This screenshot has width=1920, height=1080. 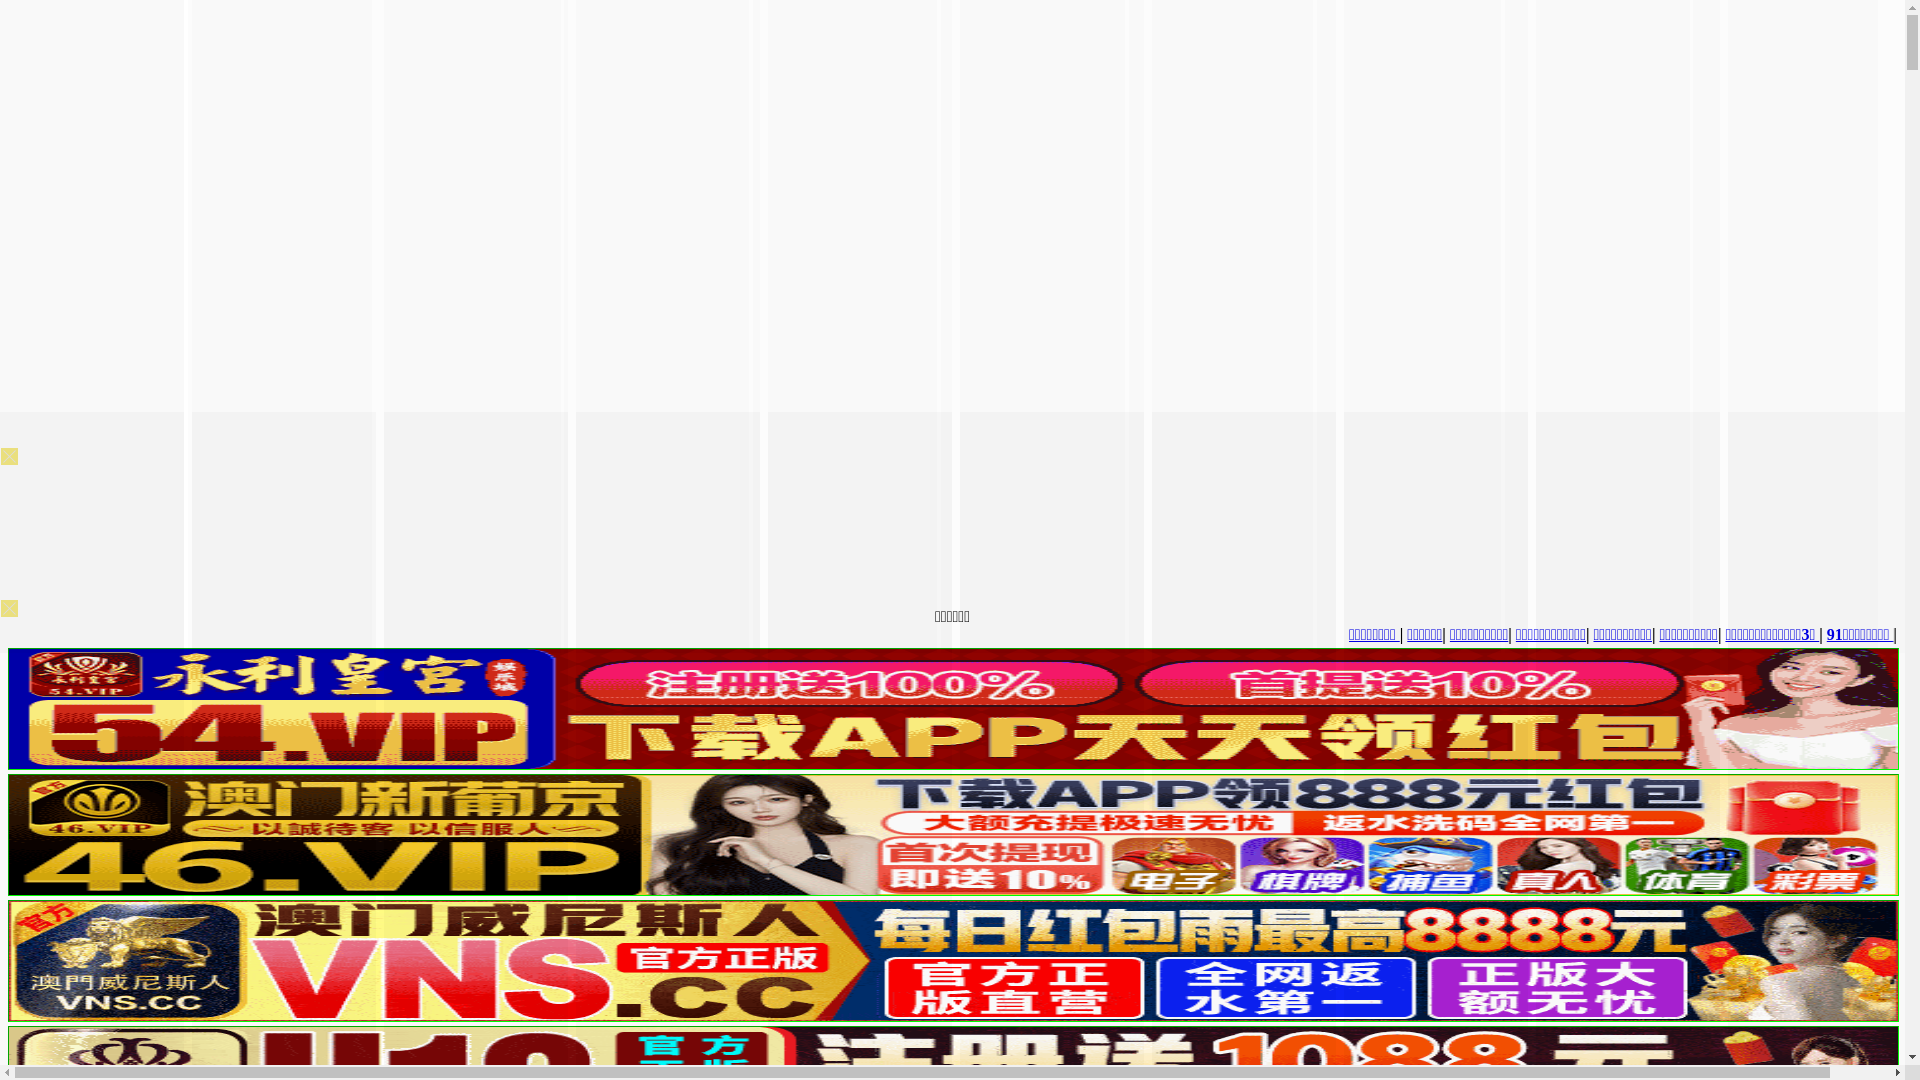 I want to click on |, so click(x=1133, y=634).